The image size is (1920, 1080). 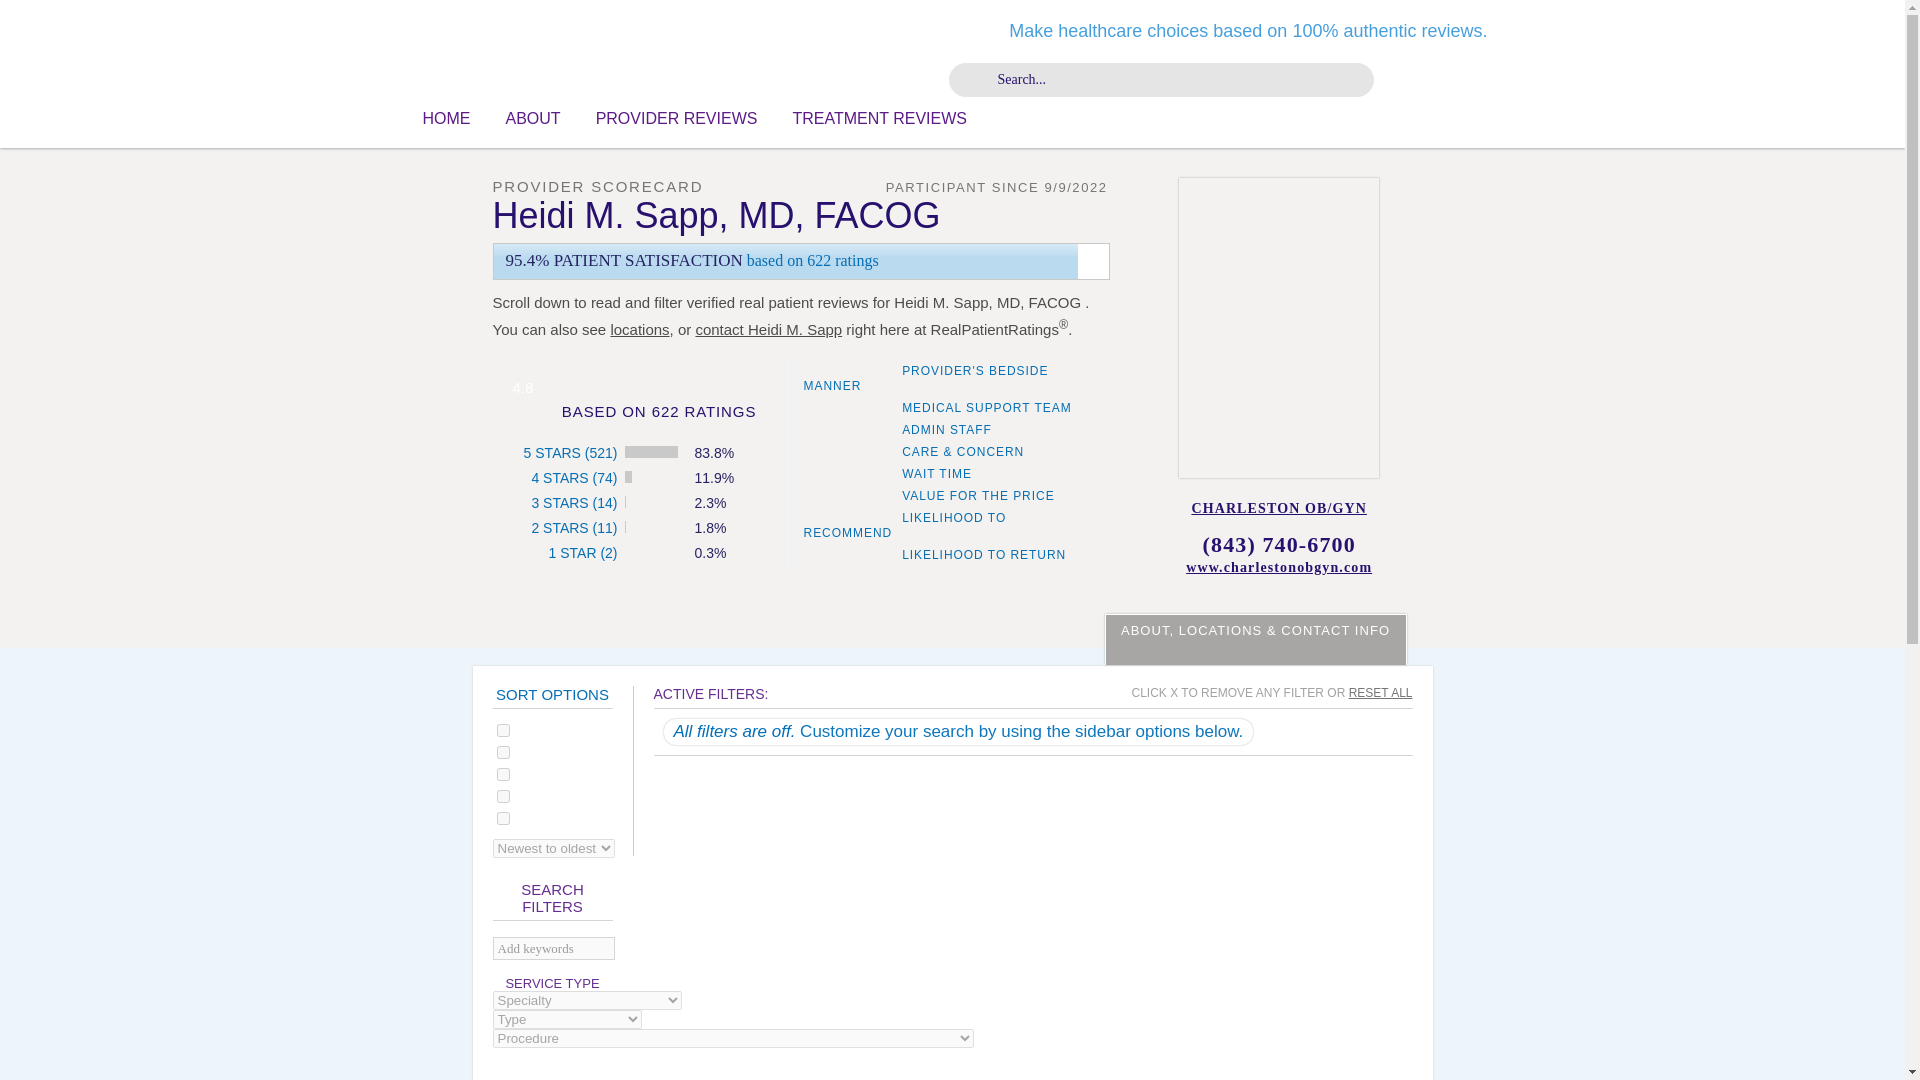 What do you see at coordinates (502, 752) in the screenshot?
I see `4` at bounding box center [502, 752].